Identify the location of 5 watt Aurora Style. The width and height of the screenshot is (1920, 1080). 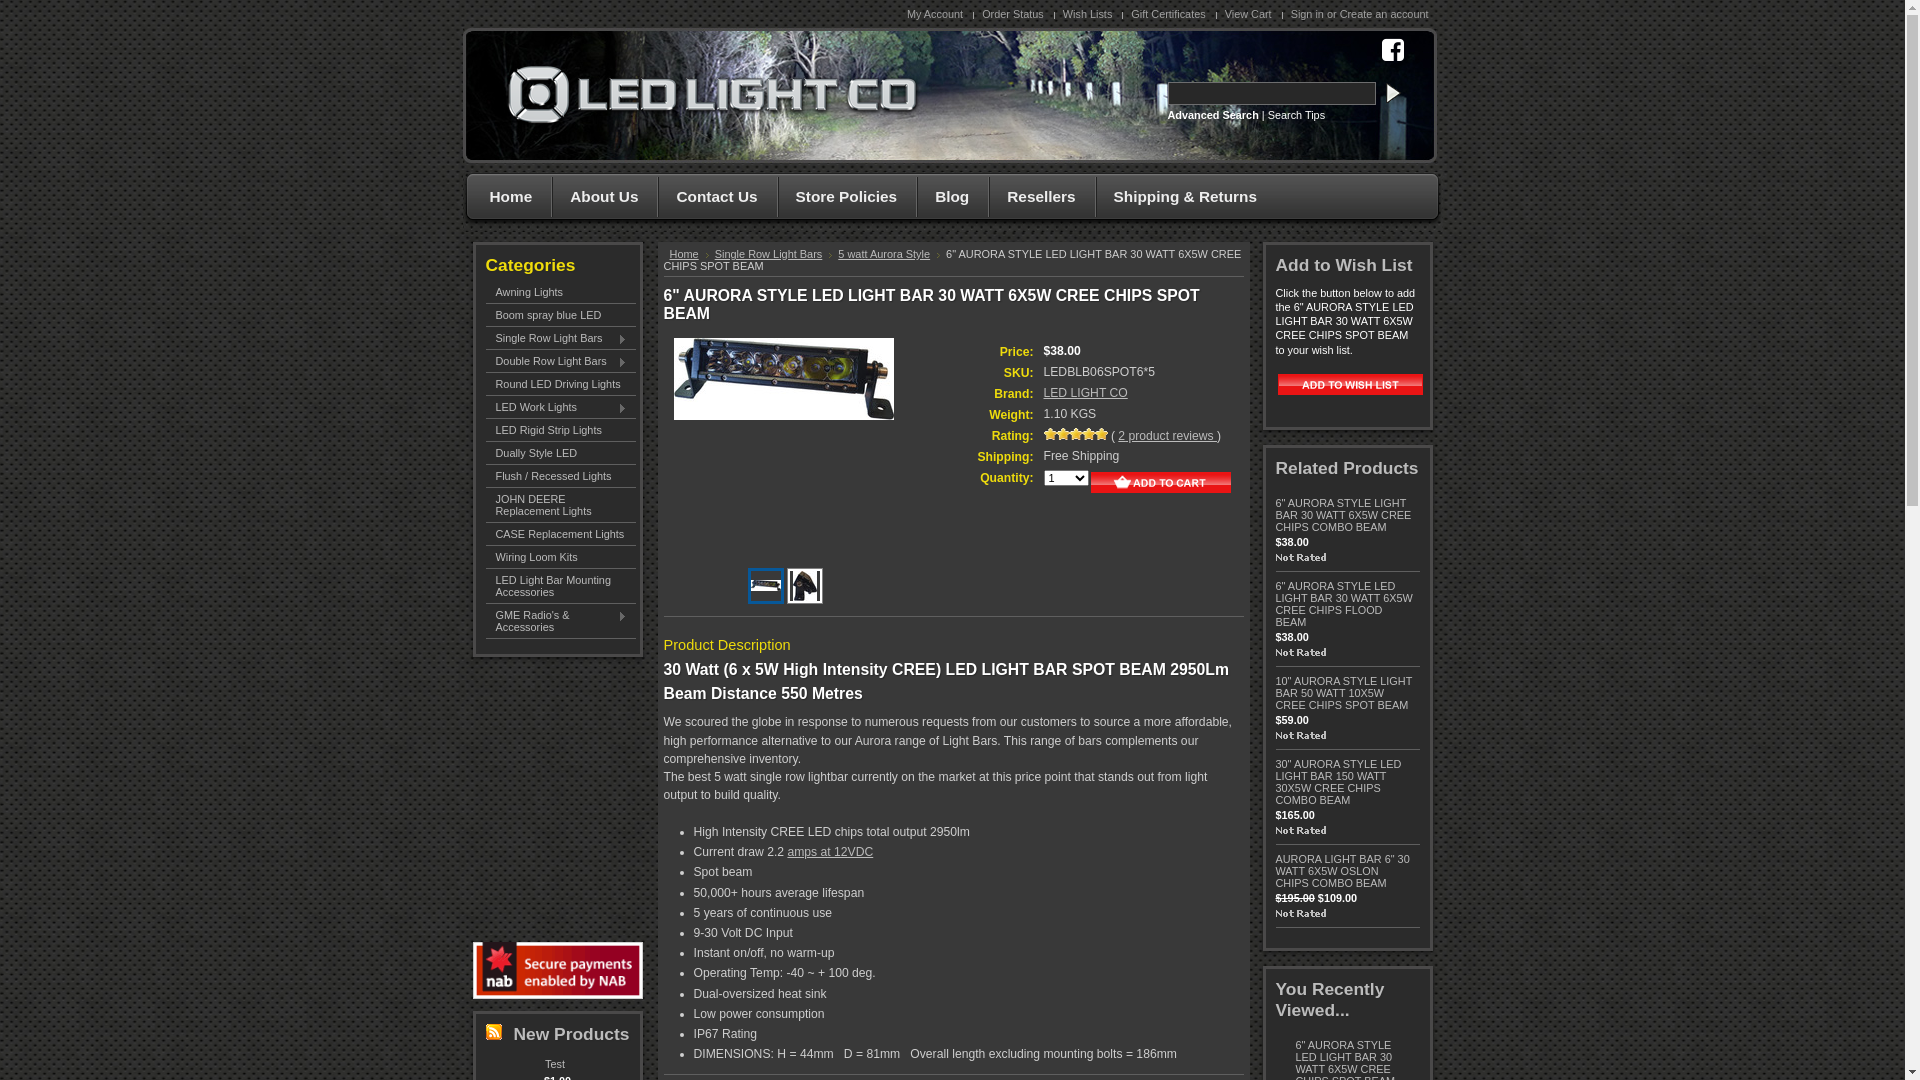
(889, 254).